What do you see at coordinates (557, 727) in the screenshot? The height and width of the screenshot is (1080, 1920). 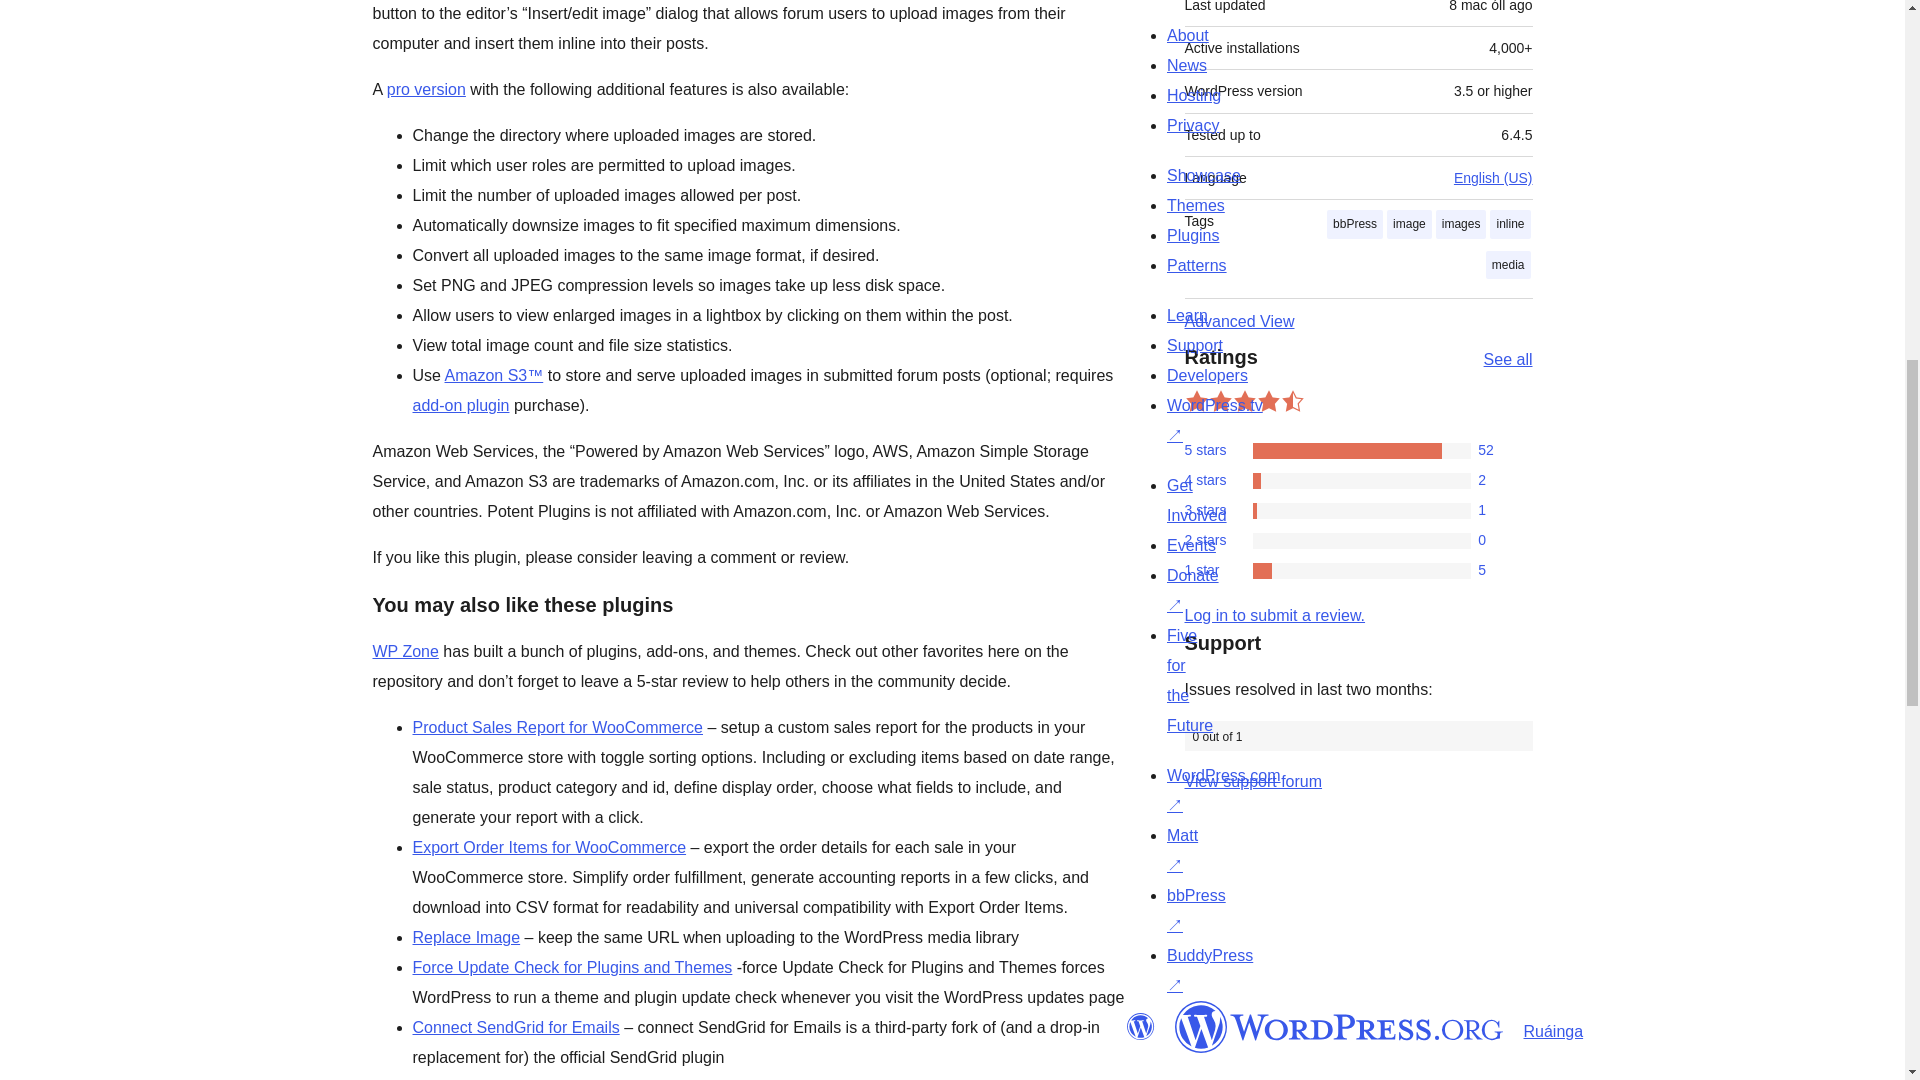 I see `Product Sales Report for WooCommerce` at bounding box center [557, 727].